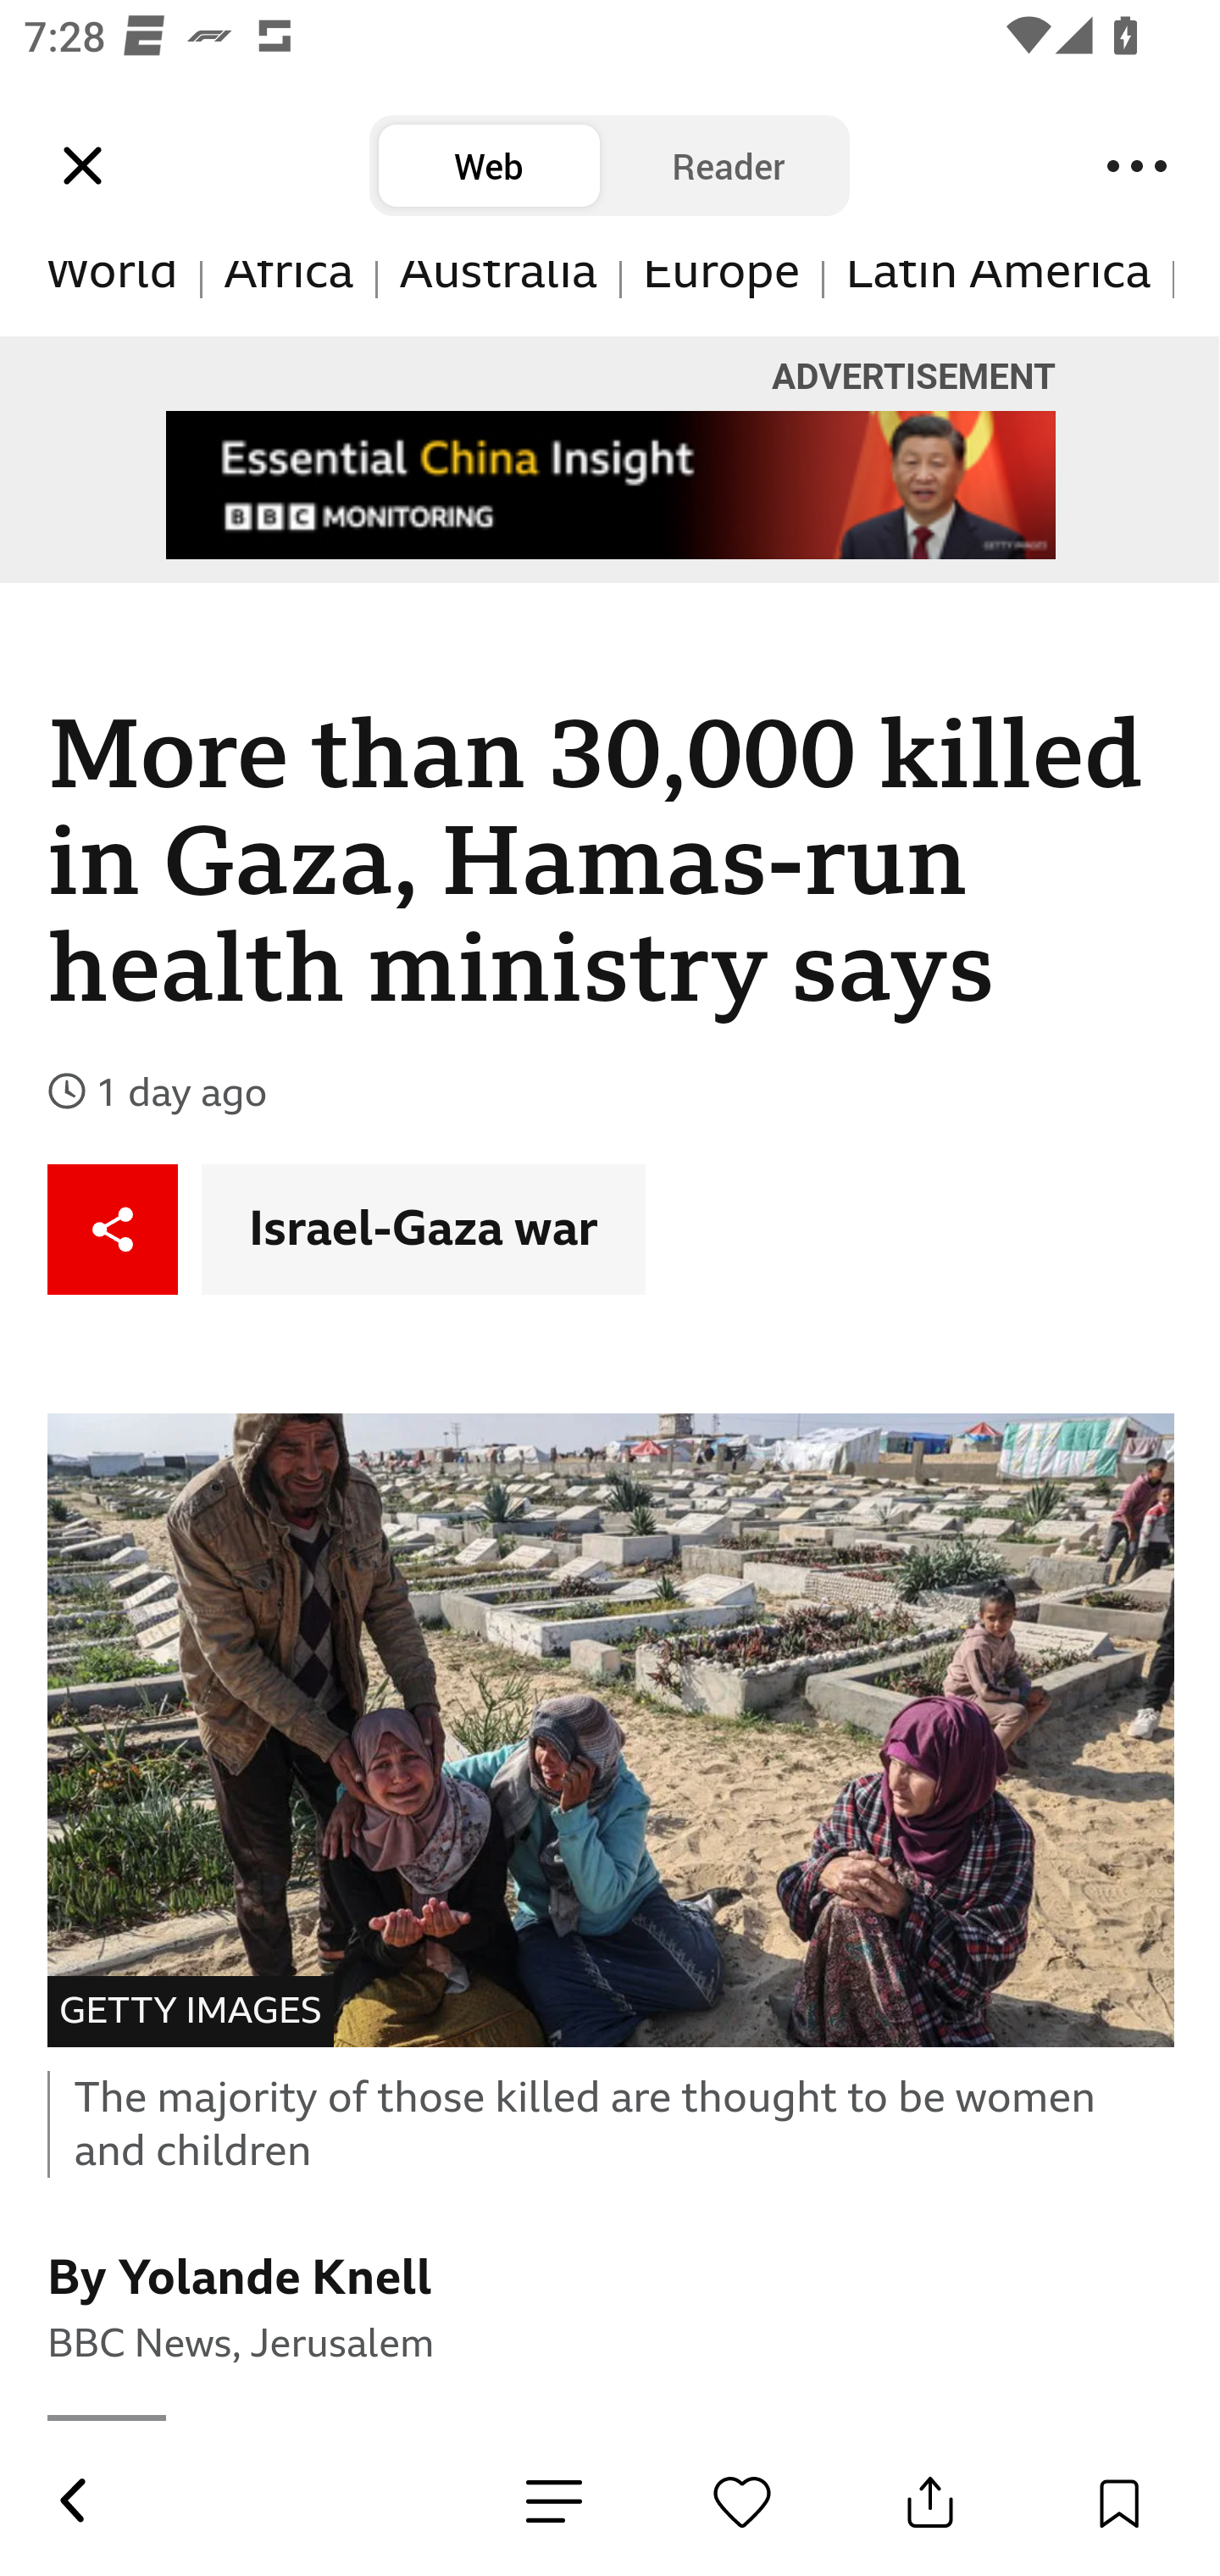  Describe the element at coordinates (554, 2501) in the screenshot. I see `News Detail Emotion` at that location.